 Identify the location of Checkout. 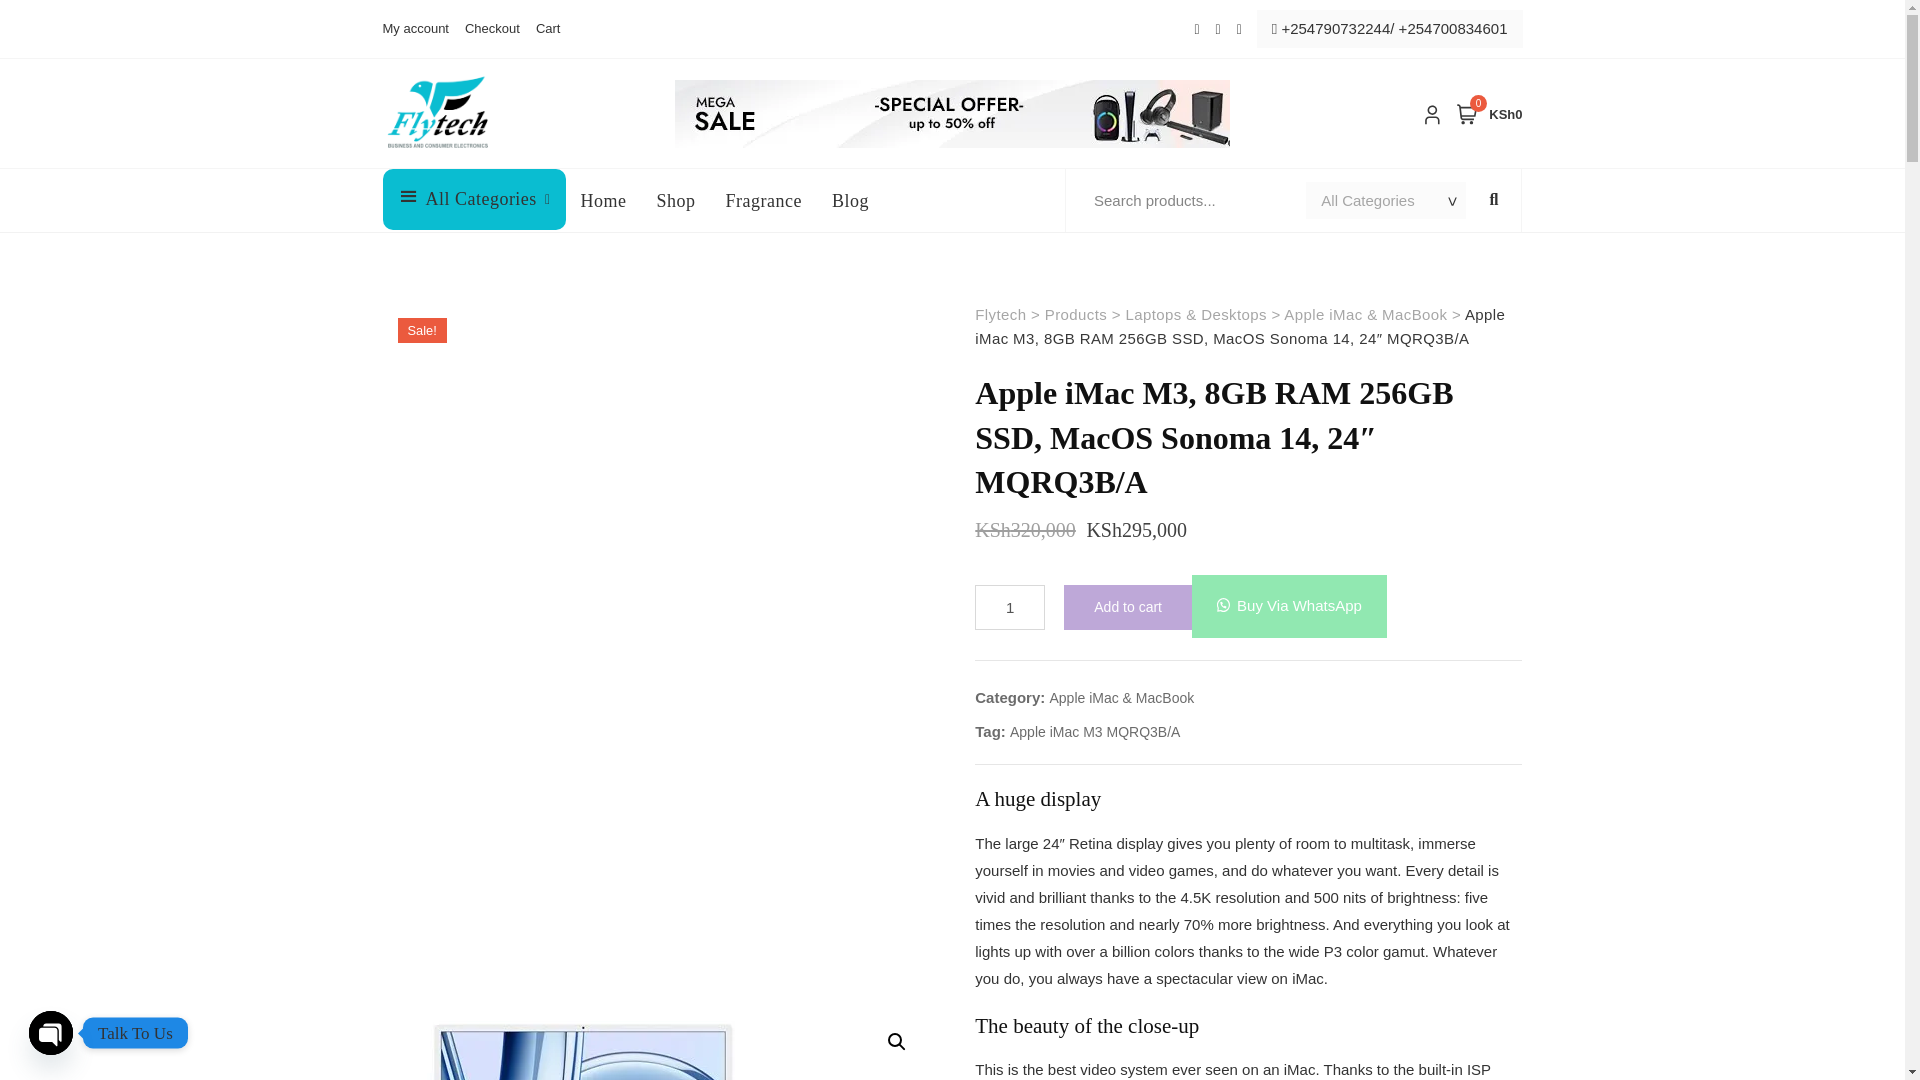
(1490, 113).